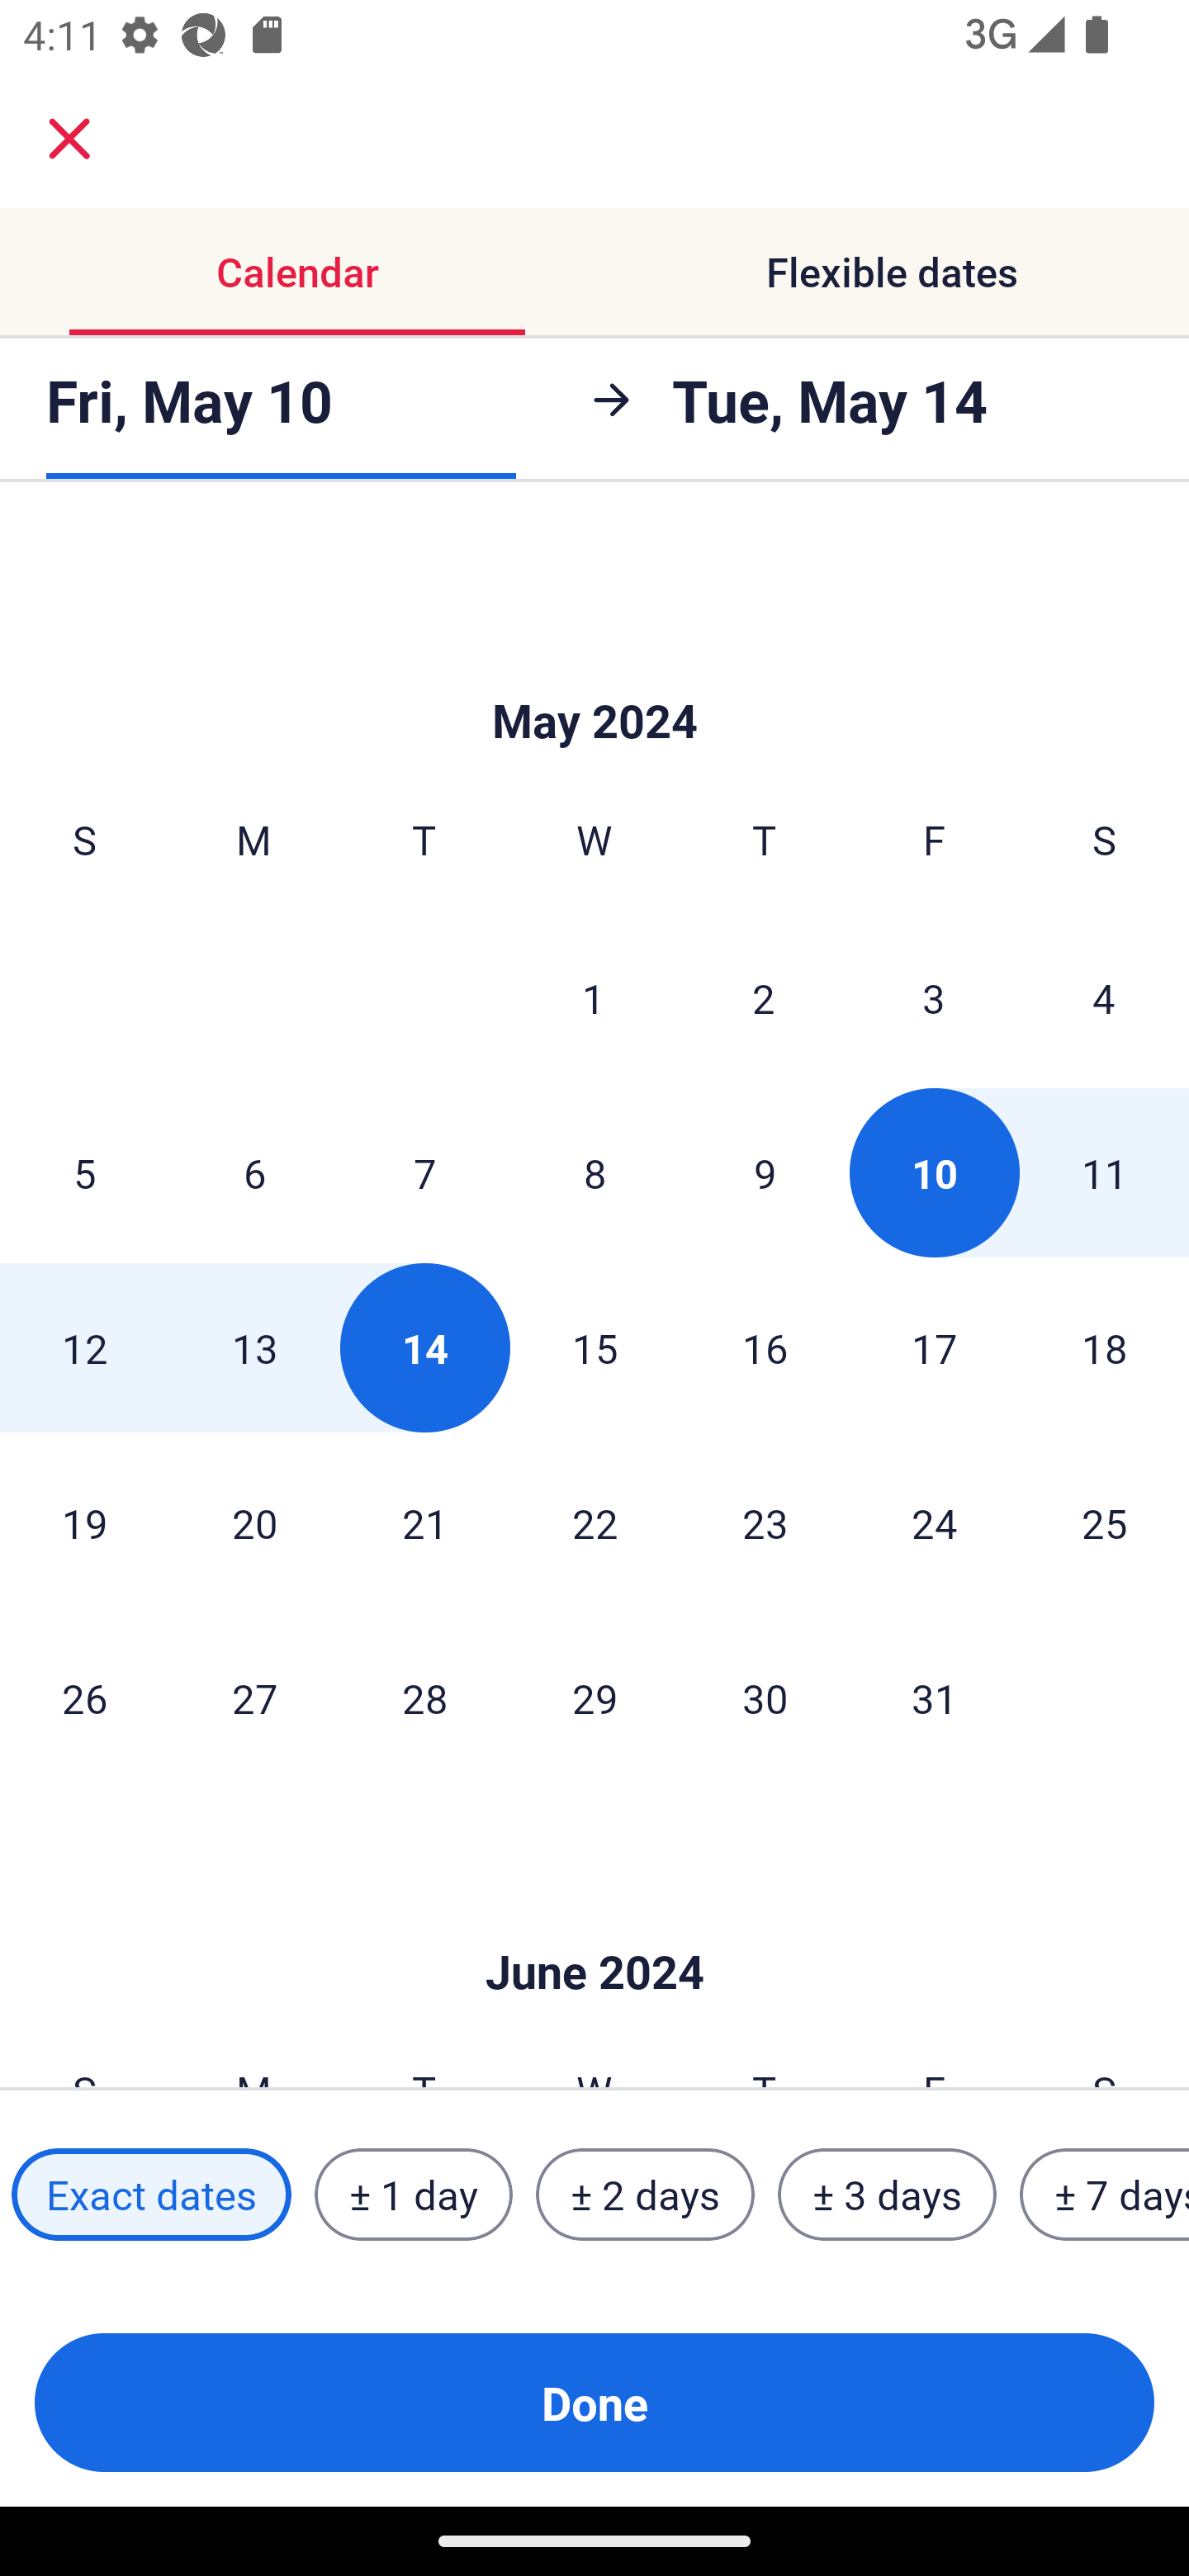  I want to click on 29 Wednesday, May 29, 2024, so click(594, 1698).